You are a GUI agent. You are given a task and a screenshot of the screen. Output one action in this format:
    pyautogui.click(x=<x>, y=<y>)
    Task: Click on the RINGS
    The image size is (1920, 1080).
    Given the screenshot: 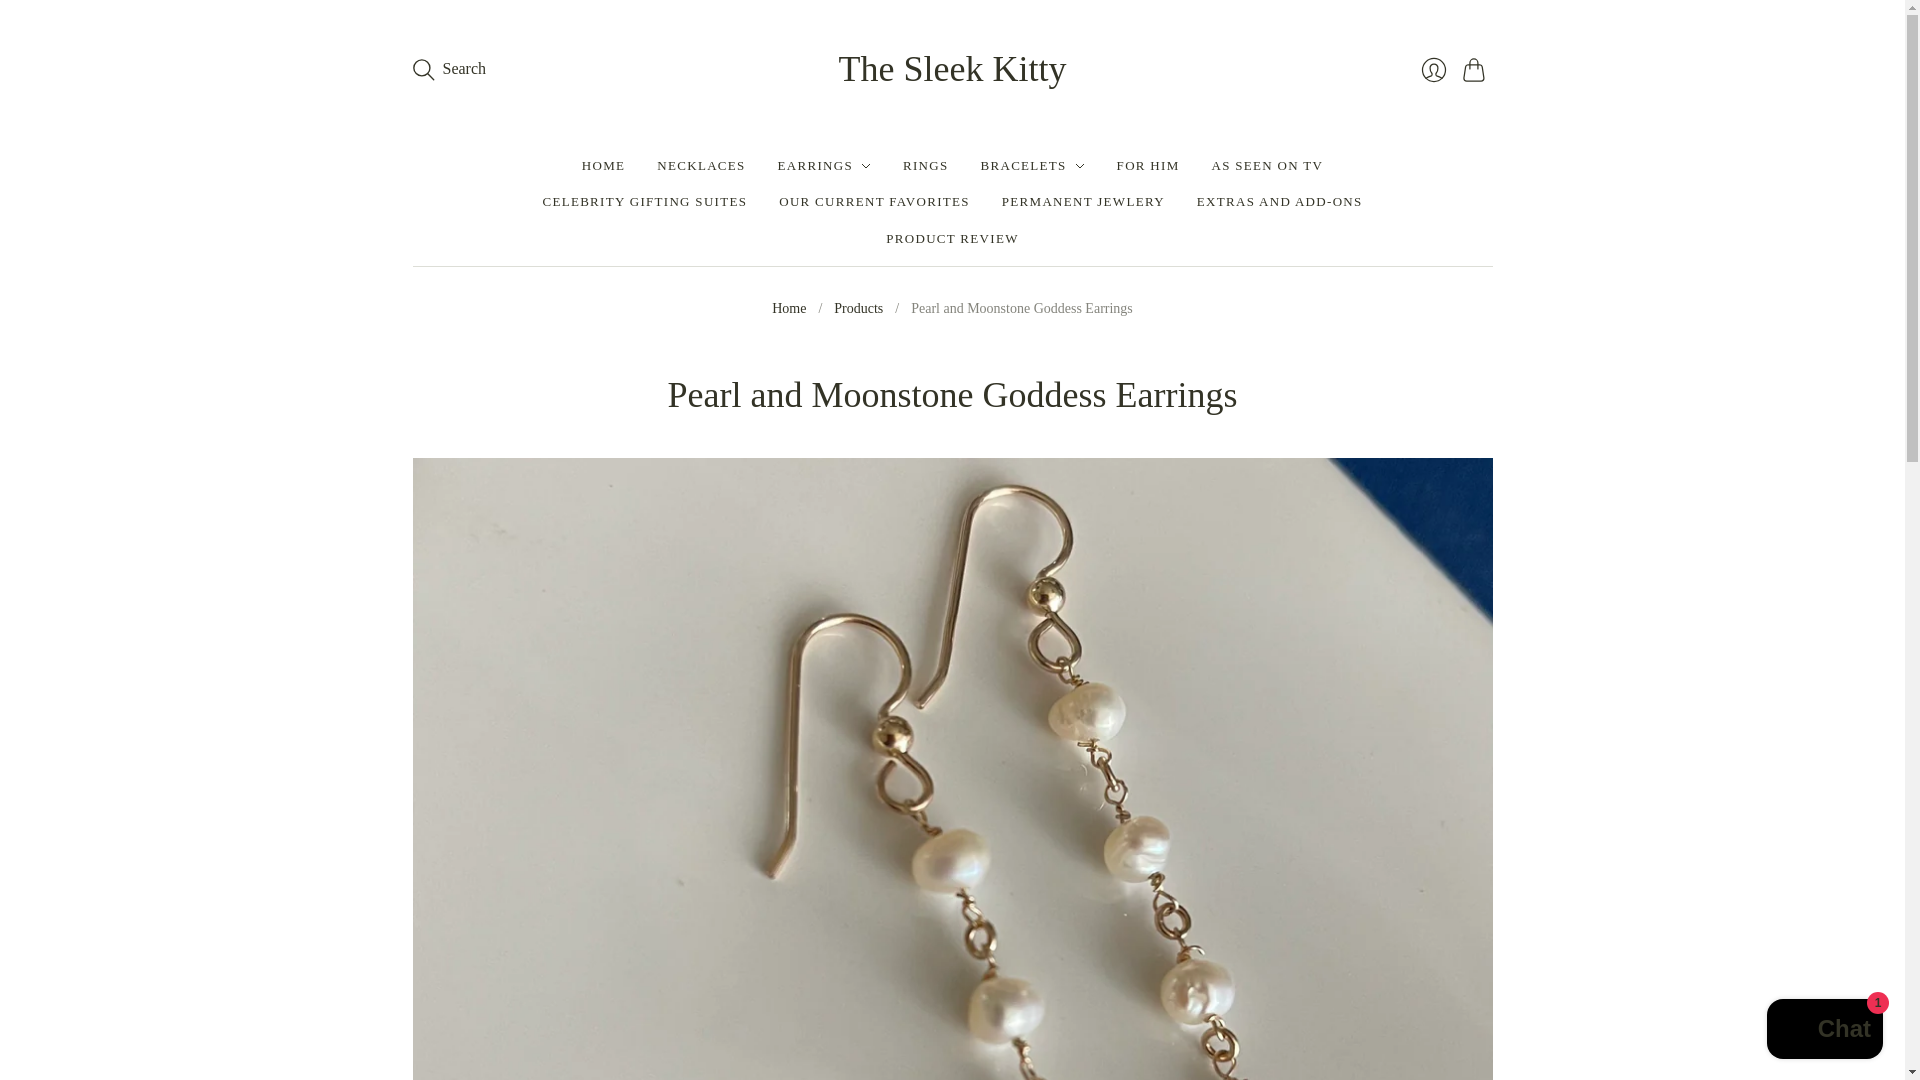 What is the action you would take?
    pyautogui.click(x=925, y=165)
    